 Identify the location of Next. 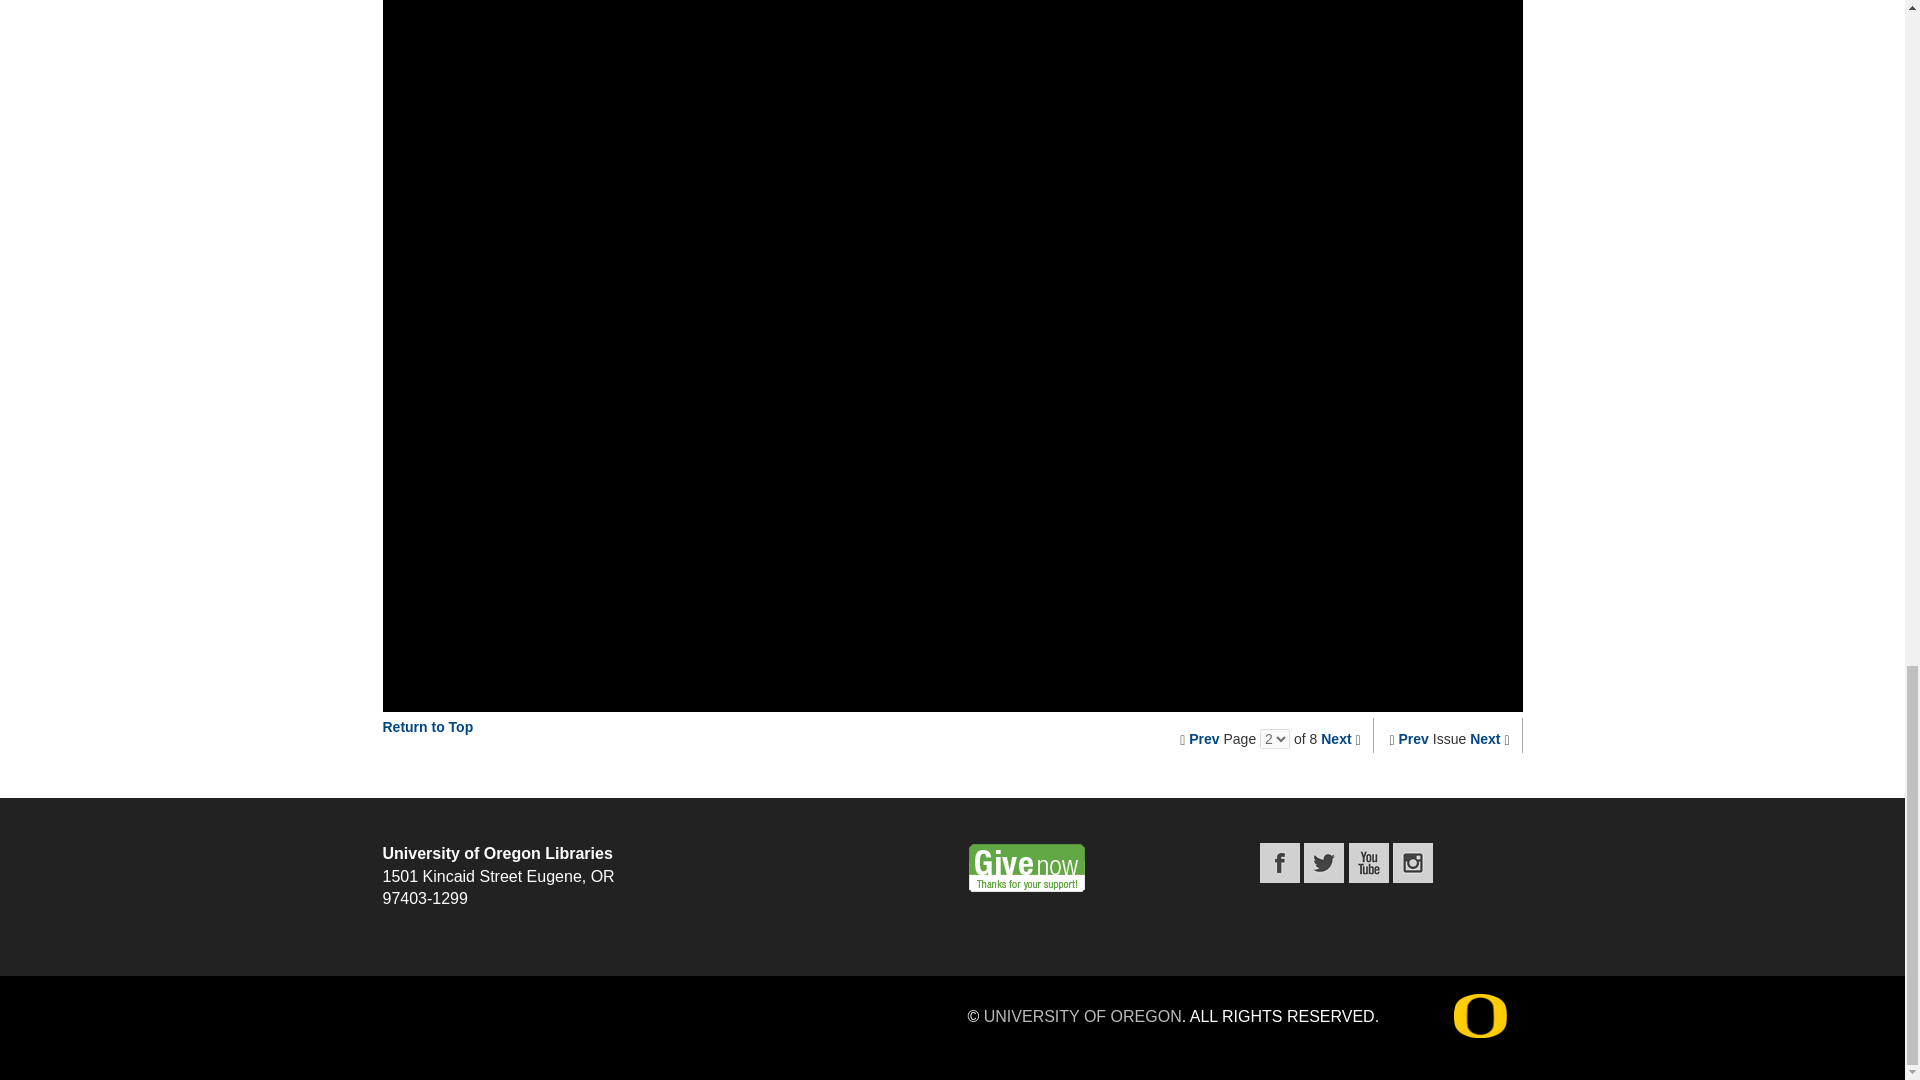
(1336, 739).